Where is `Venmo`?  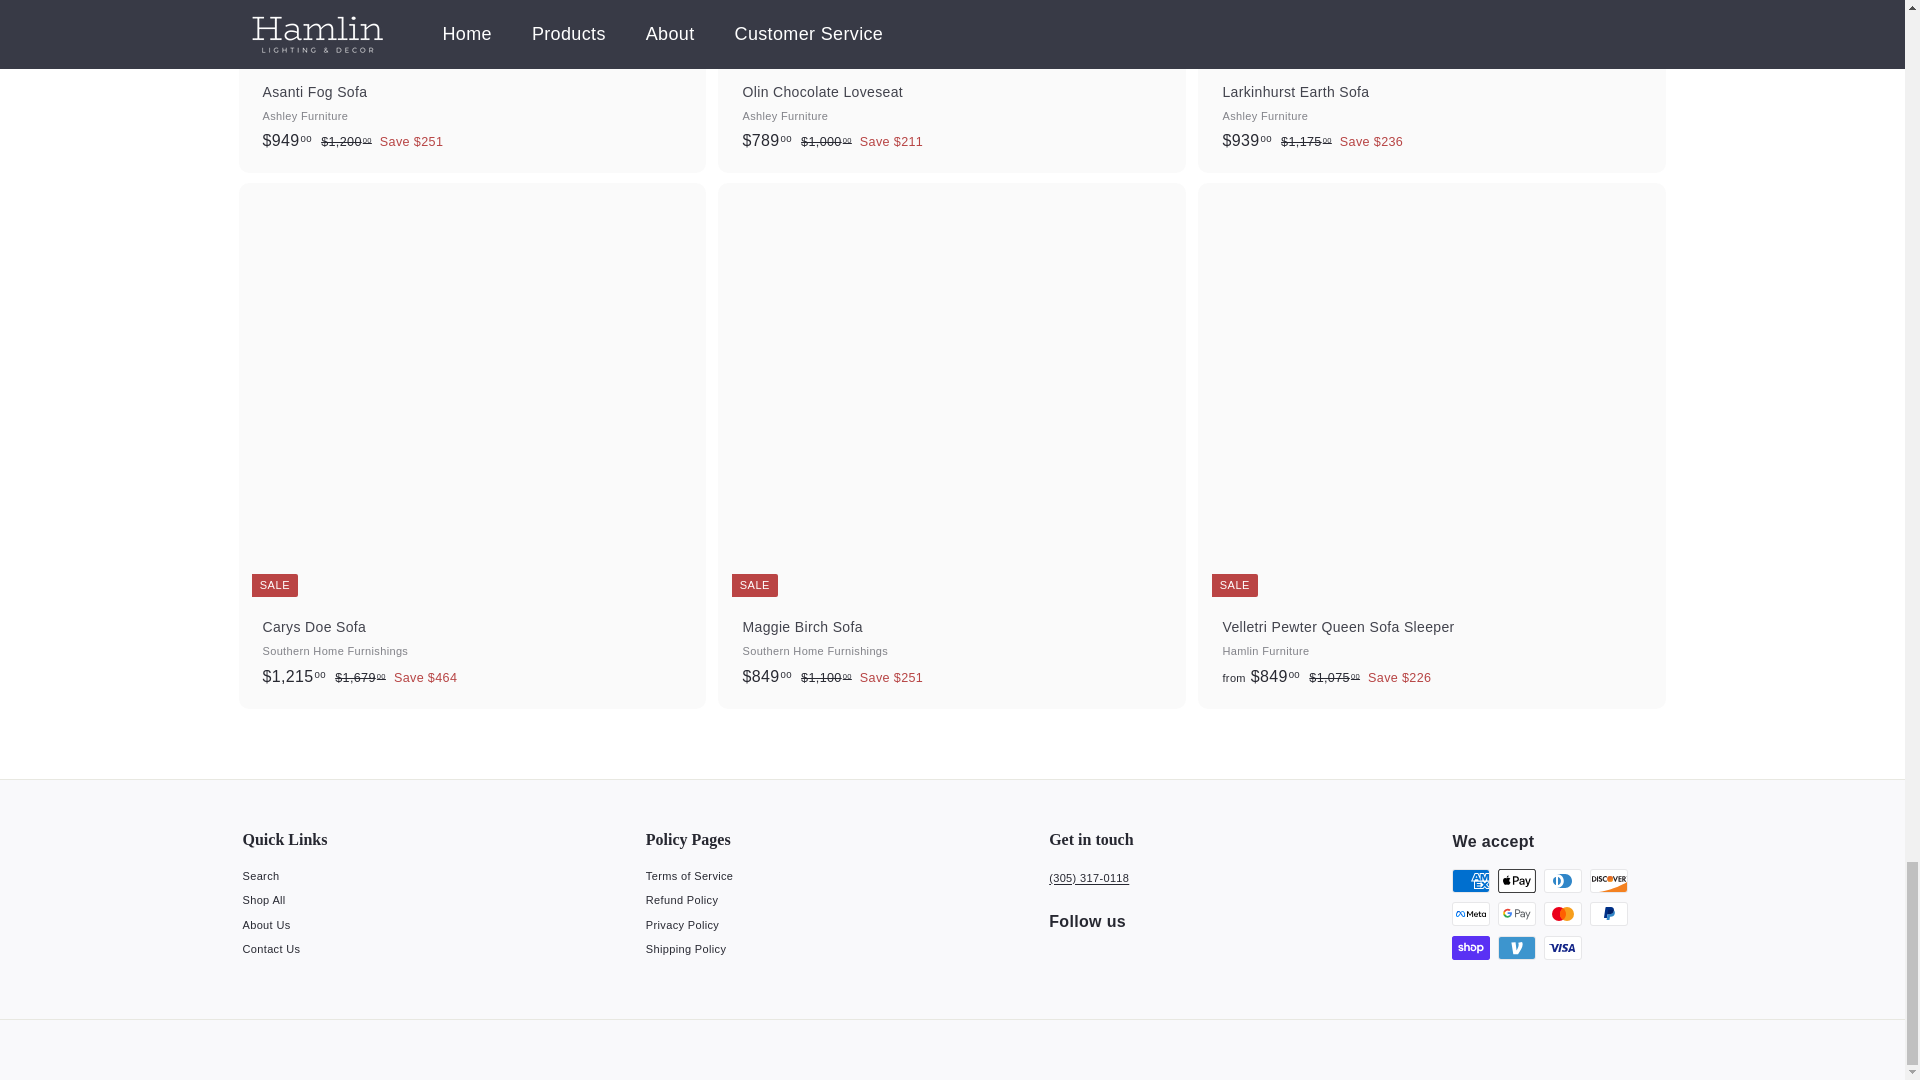
Venmo is located at coordinates (1516, 948).